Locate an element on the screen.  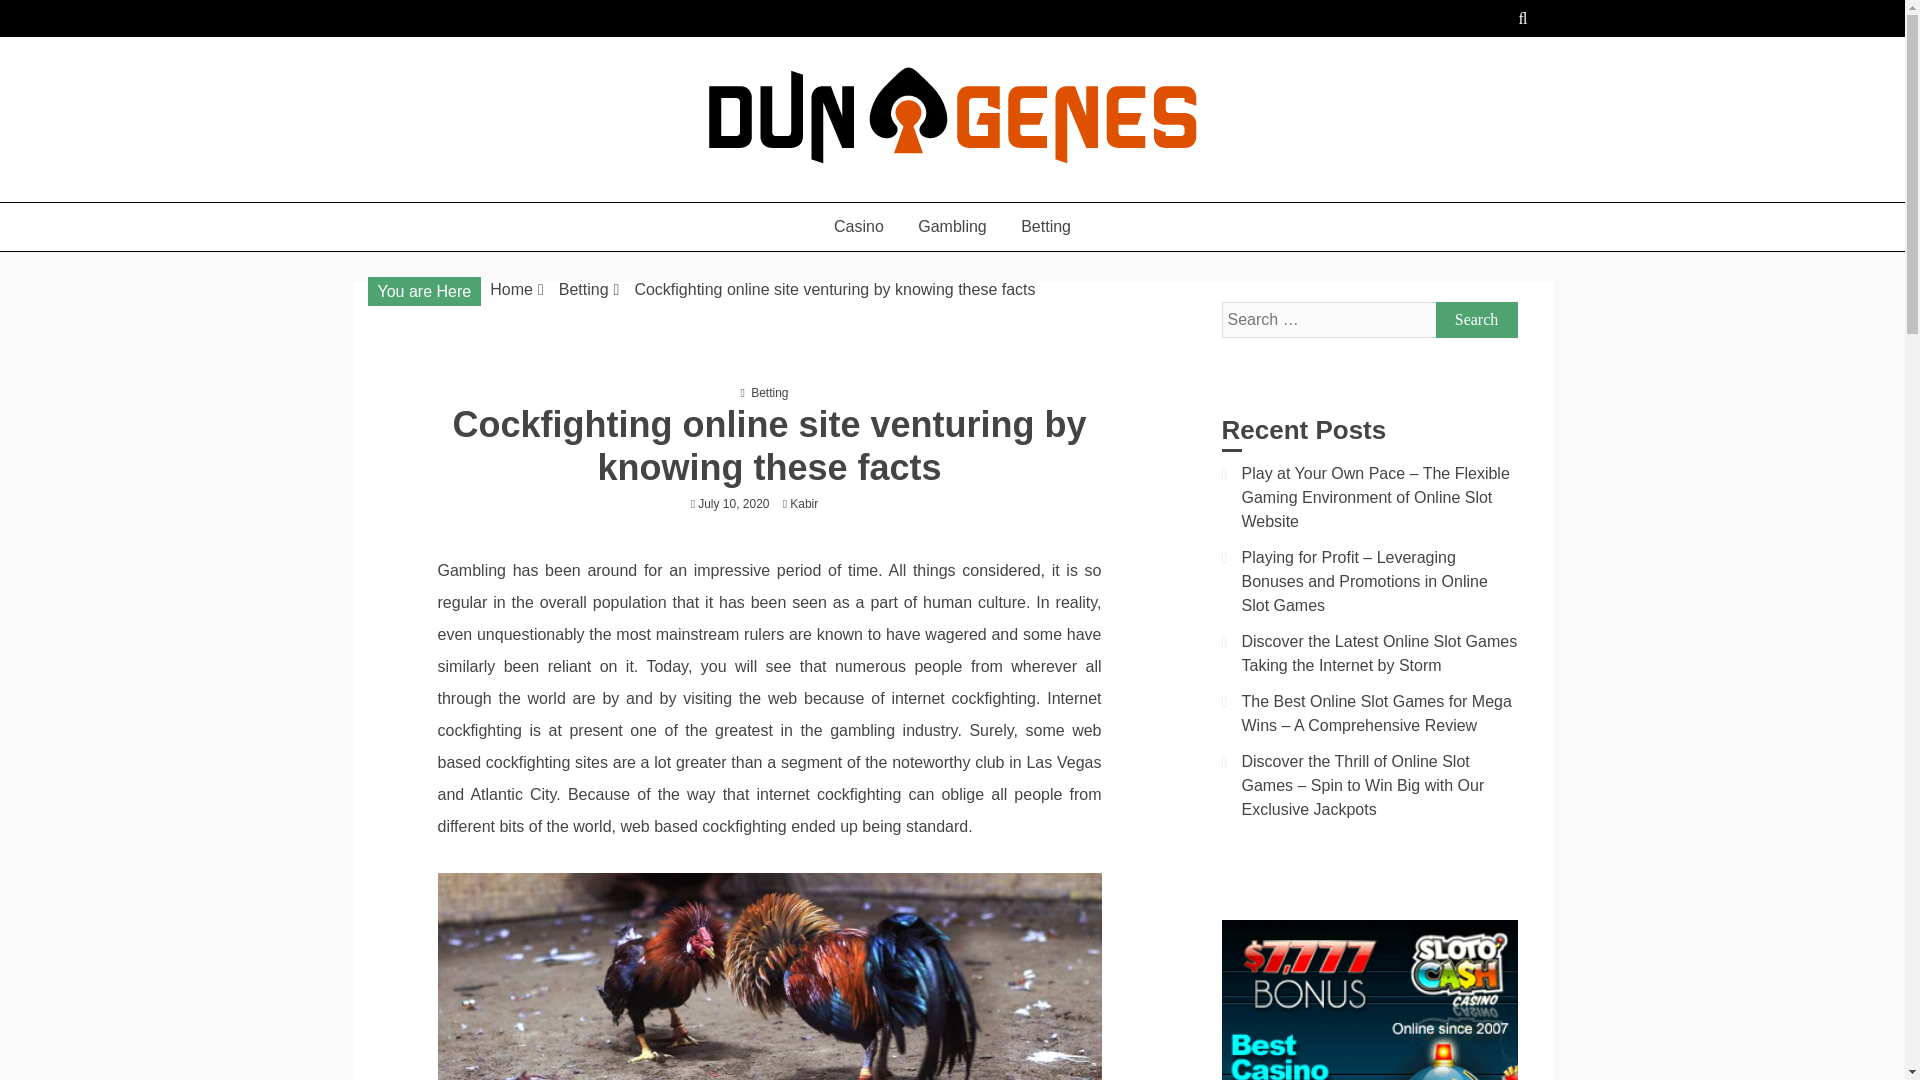
Gambling is located at coordinates (951, 226).